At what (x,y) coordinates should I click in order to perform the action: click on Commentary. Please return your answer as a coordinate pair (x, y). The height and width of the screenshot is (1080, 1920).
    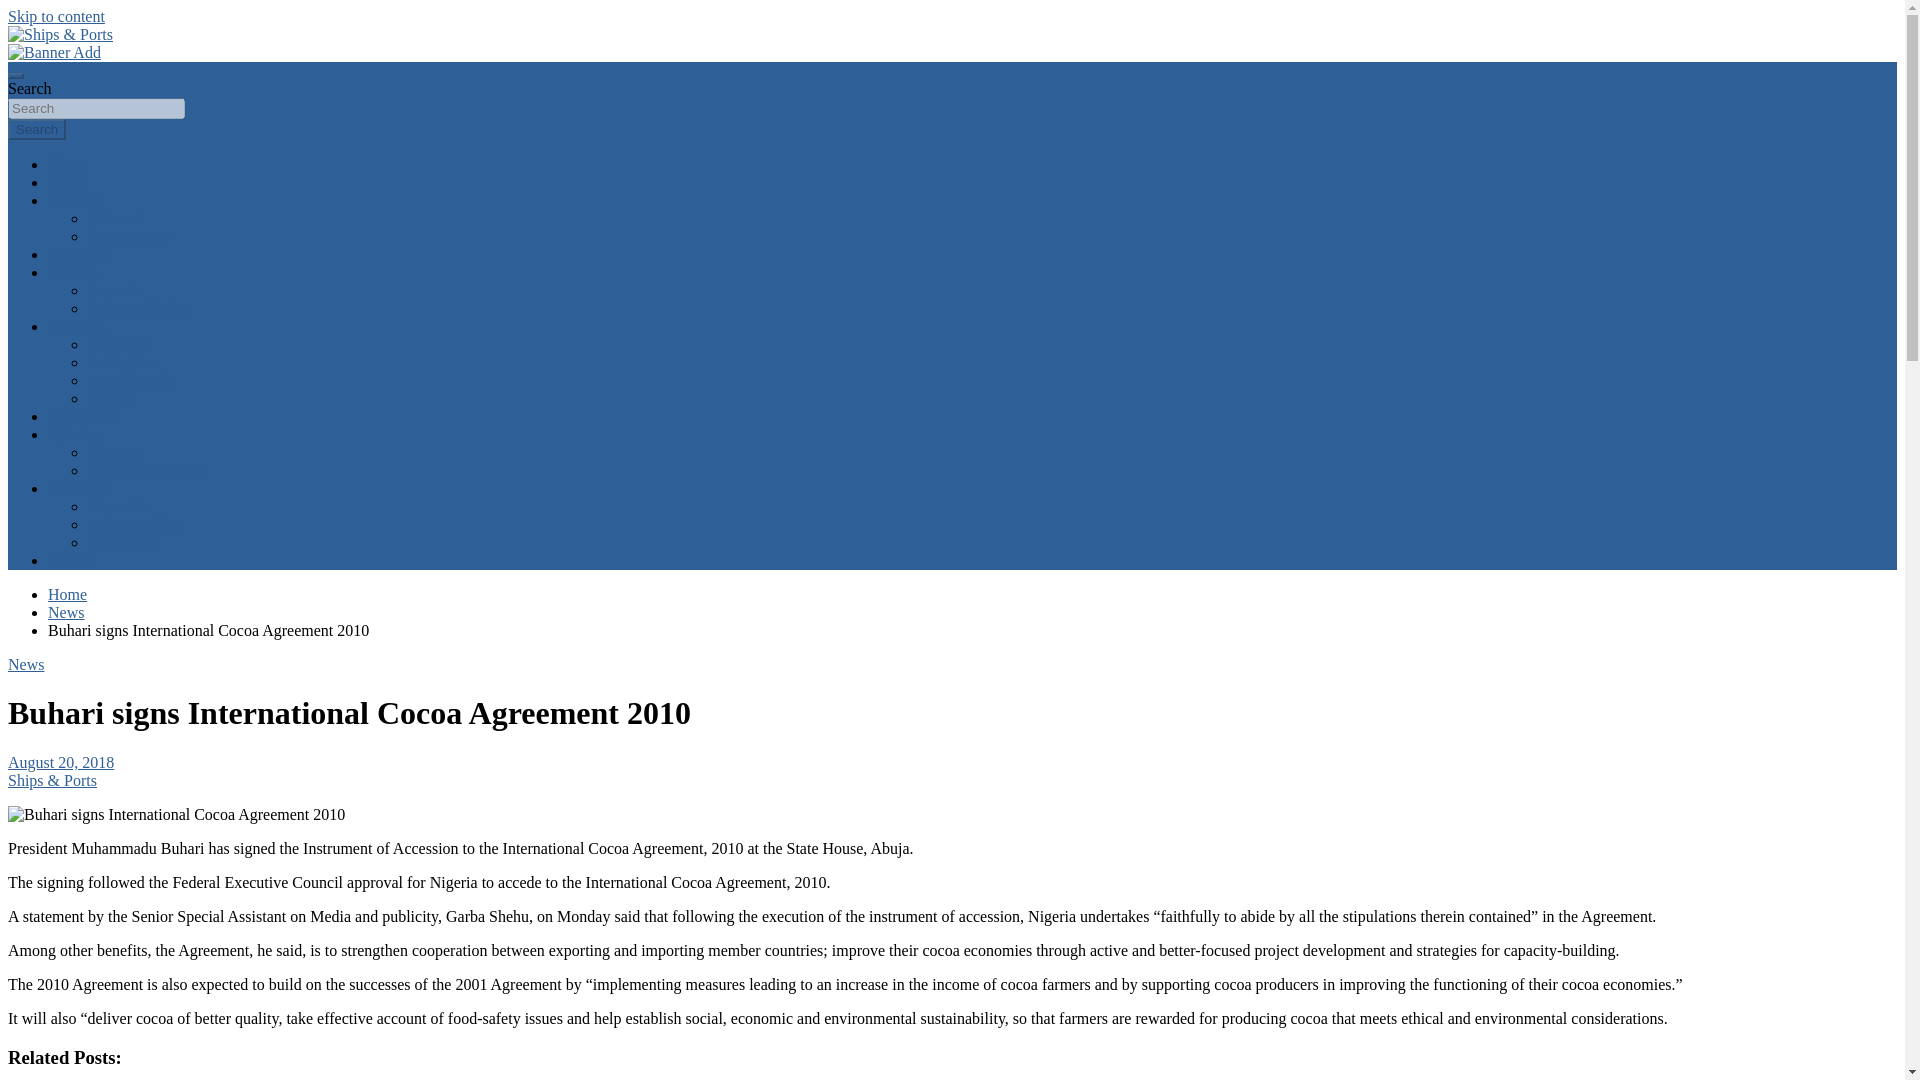
    Looking at the image, I should click on (130, 236).